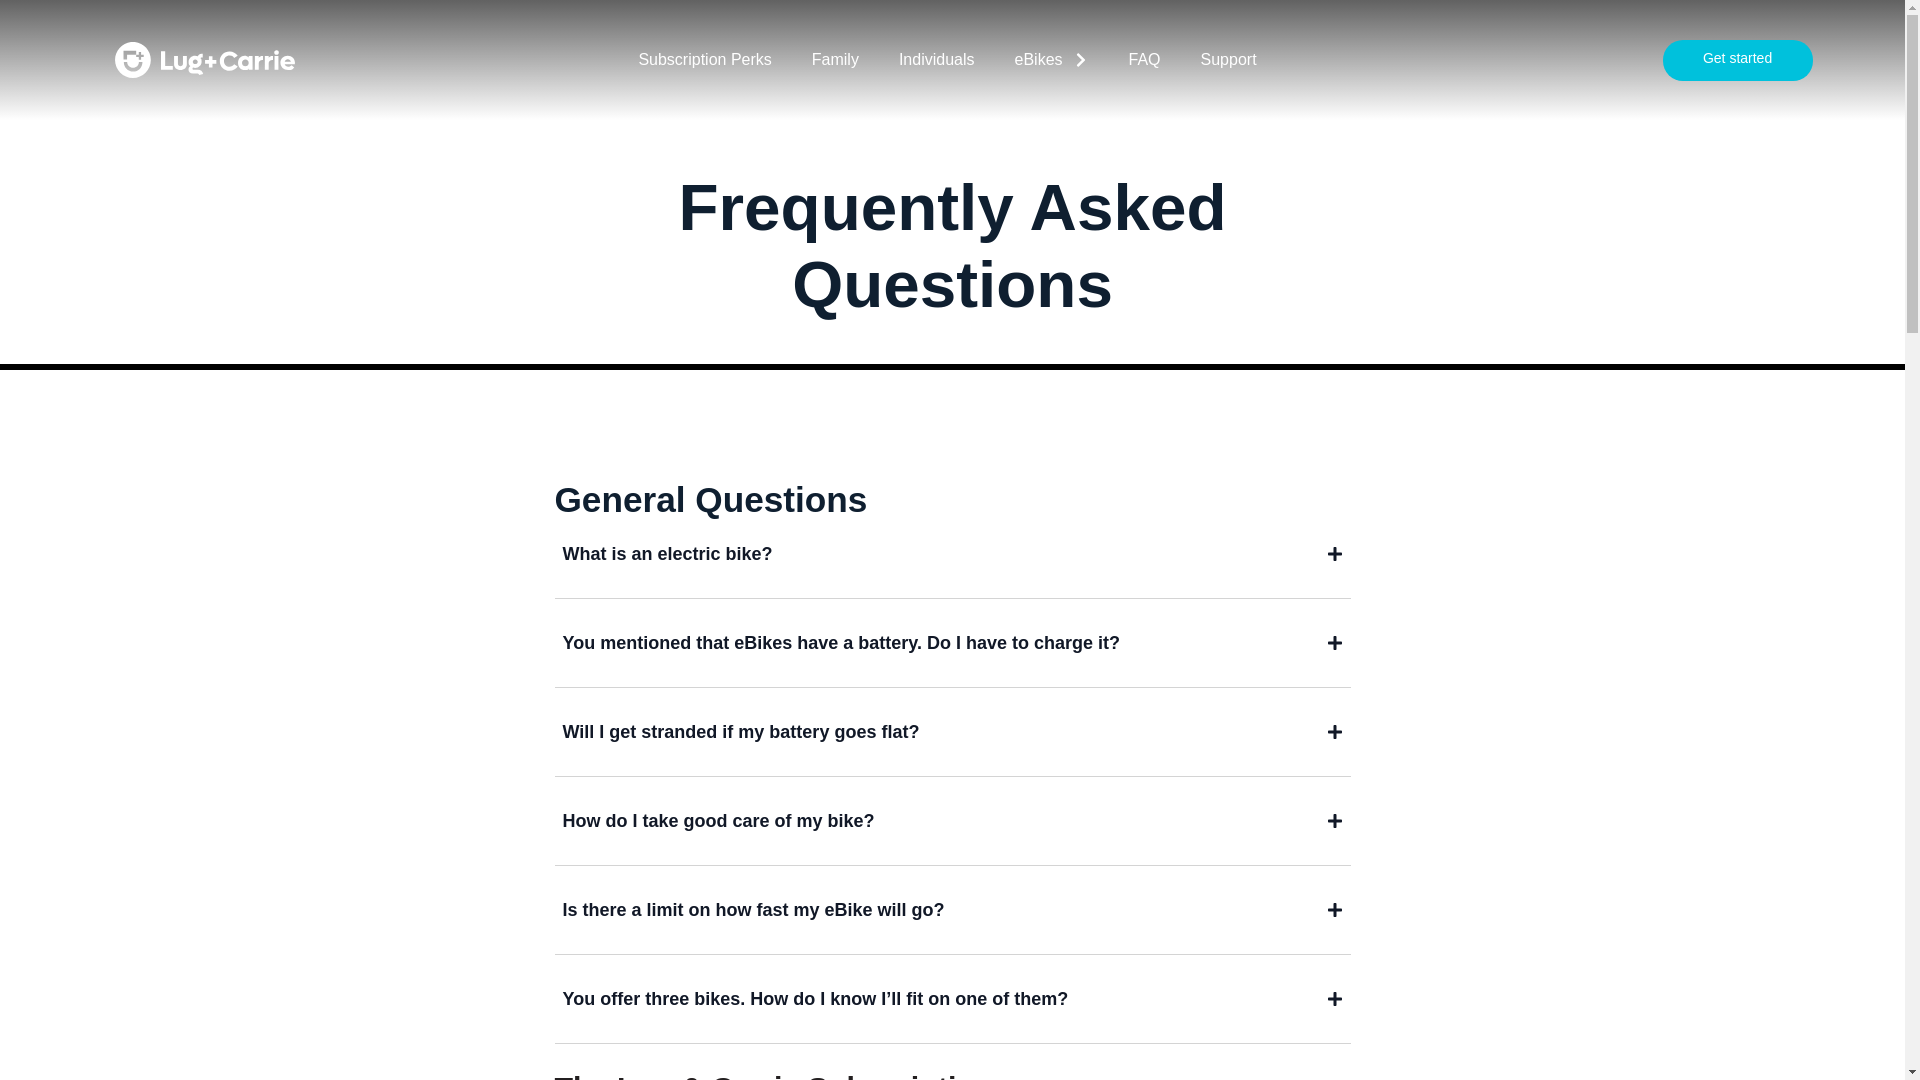 Image resolution: width=1920 pixels, height=1080 pixels. Describe the element at coordinates (704, 60) in the screenshot. I see `Subscription Perks` at that location.